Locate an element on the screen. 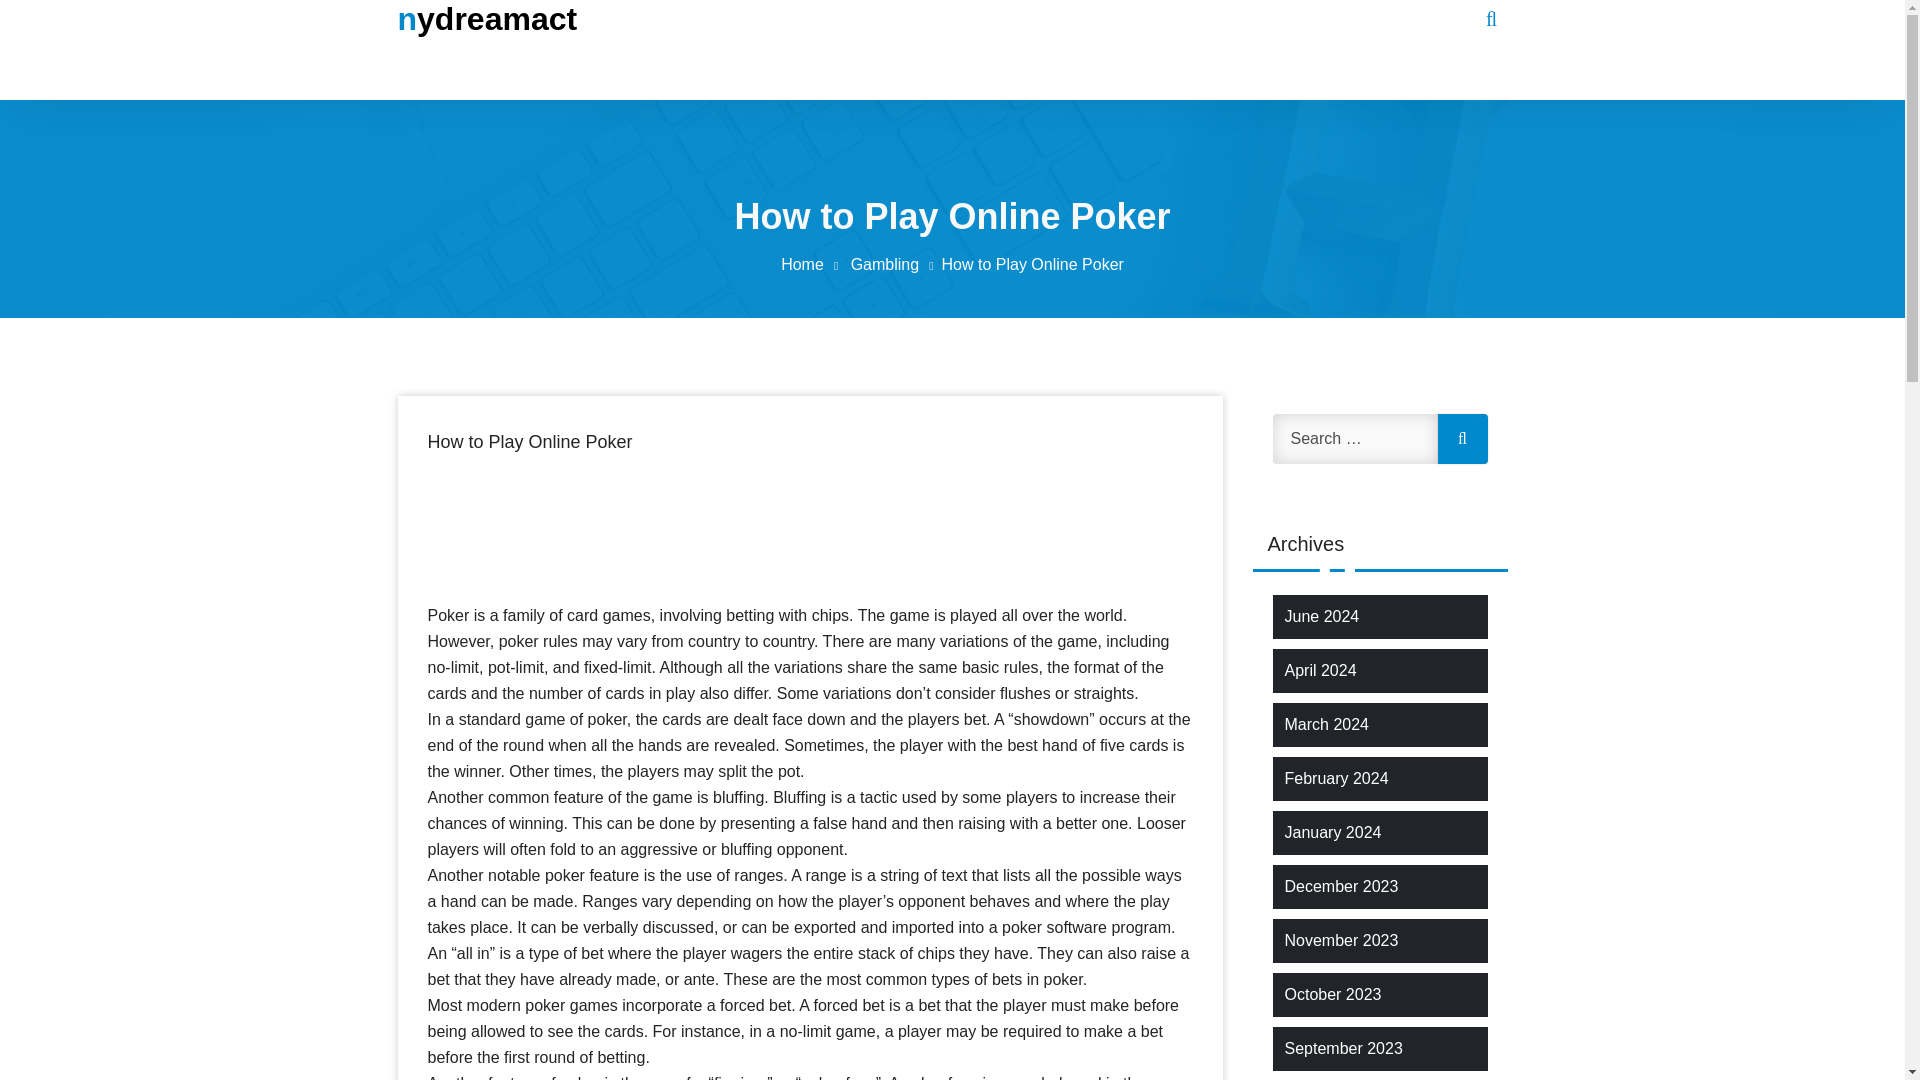 The width and height of the screenshot is (1920, 1080). October 2023 is located at coordinates (1332, 994).